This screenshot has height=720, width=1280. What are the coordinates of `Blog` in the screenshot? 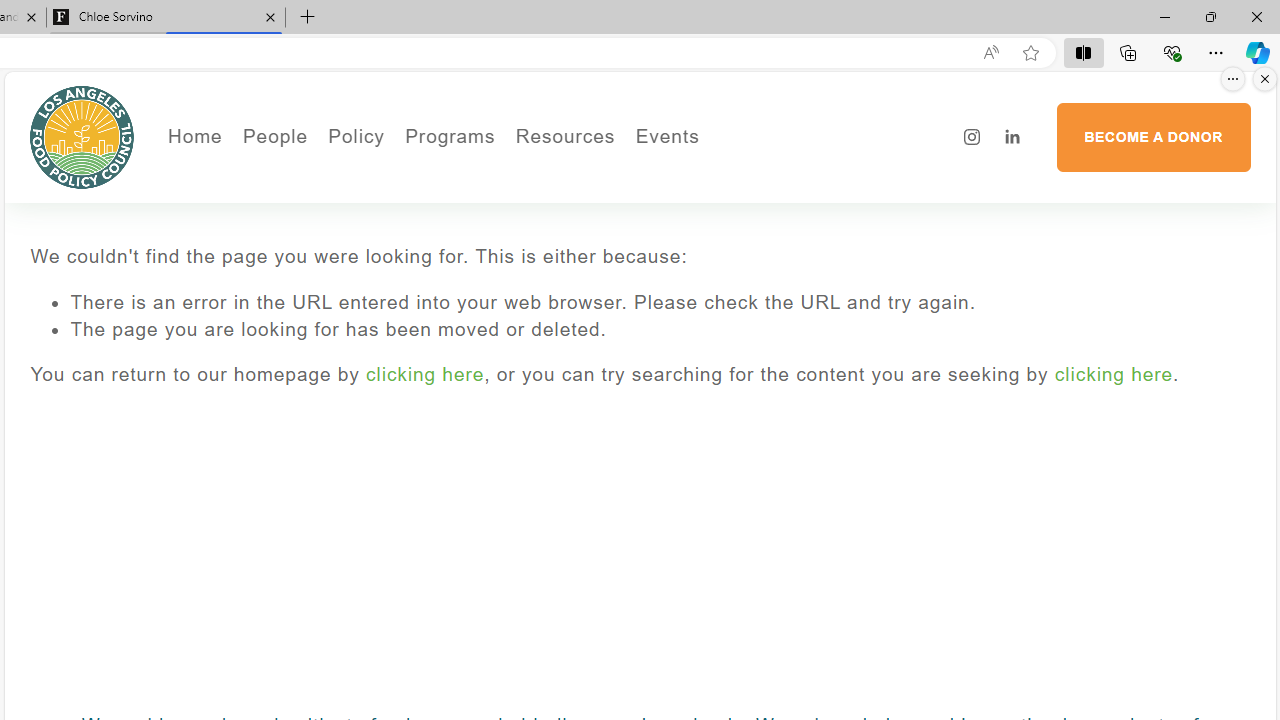 It's located at (342, 262).